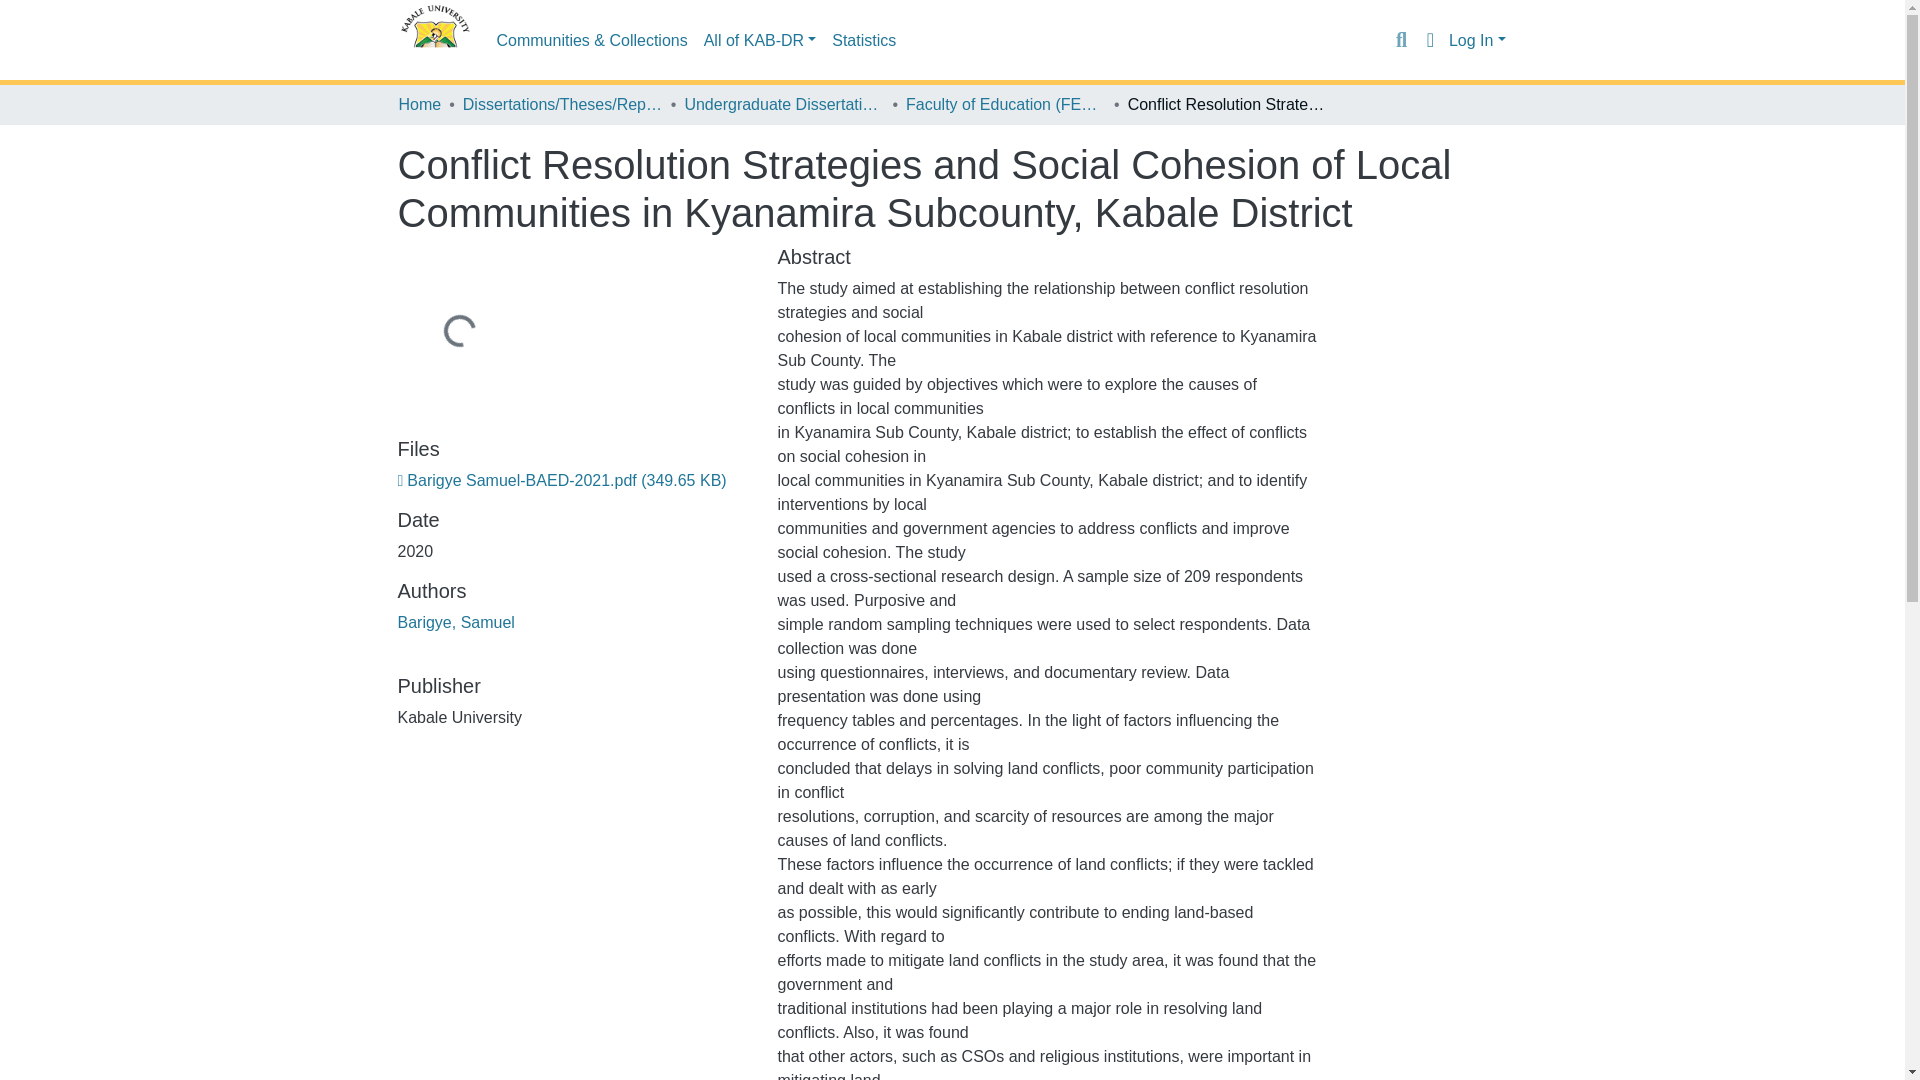  Describe the element at coordinates (1430, 40) in the screenshot. I see `Language switch` at that location.